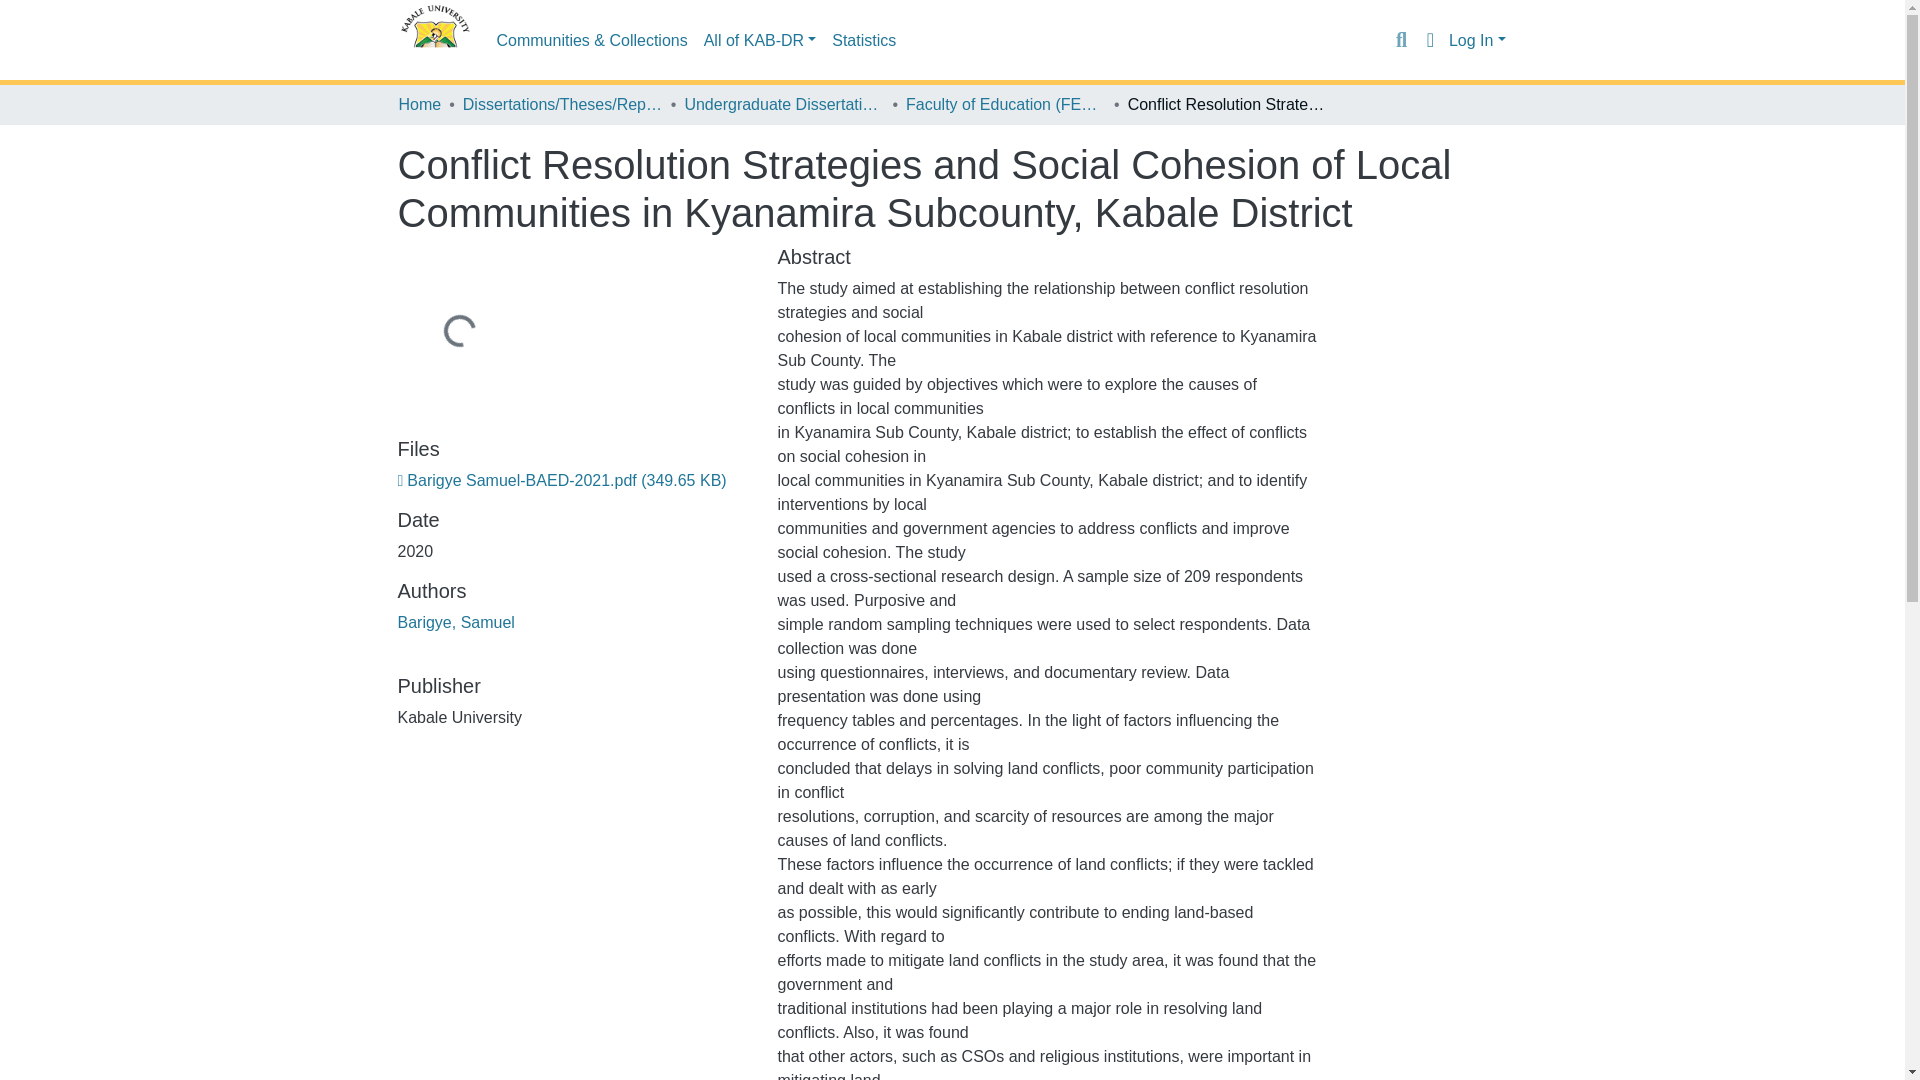  Describe the element at coordinates (1430, 40) in the screenshot. I see `Language switch` at that location.